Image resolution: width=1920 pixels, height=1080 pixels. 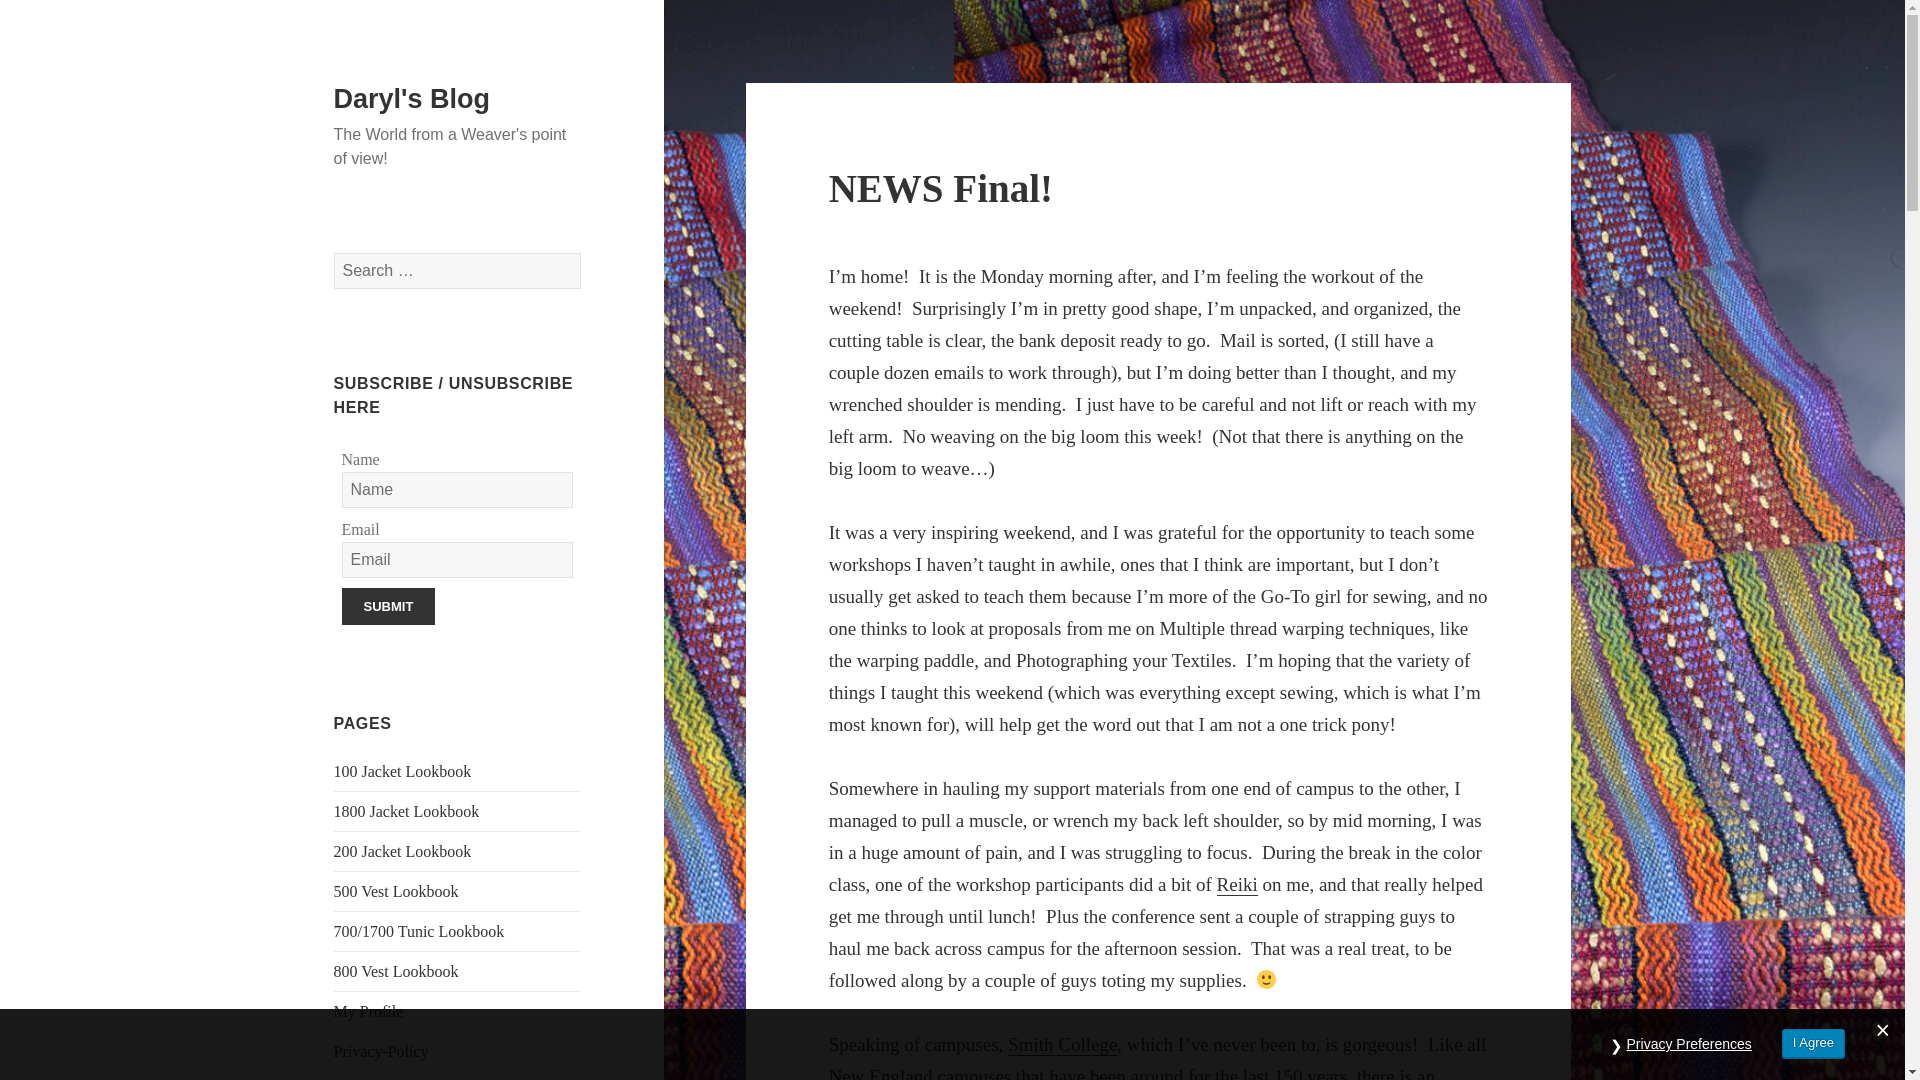 What do you see at coordinates (403, 770) in the screenshot?
I see `100 Jacket Lookbook` at bounding box center [403, 770].